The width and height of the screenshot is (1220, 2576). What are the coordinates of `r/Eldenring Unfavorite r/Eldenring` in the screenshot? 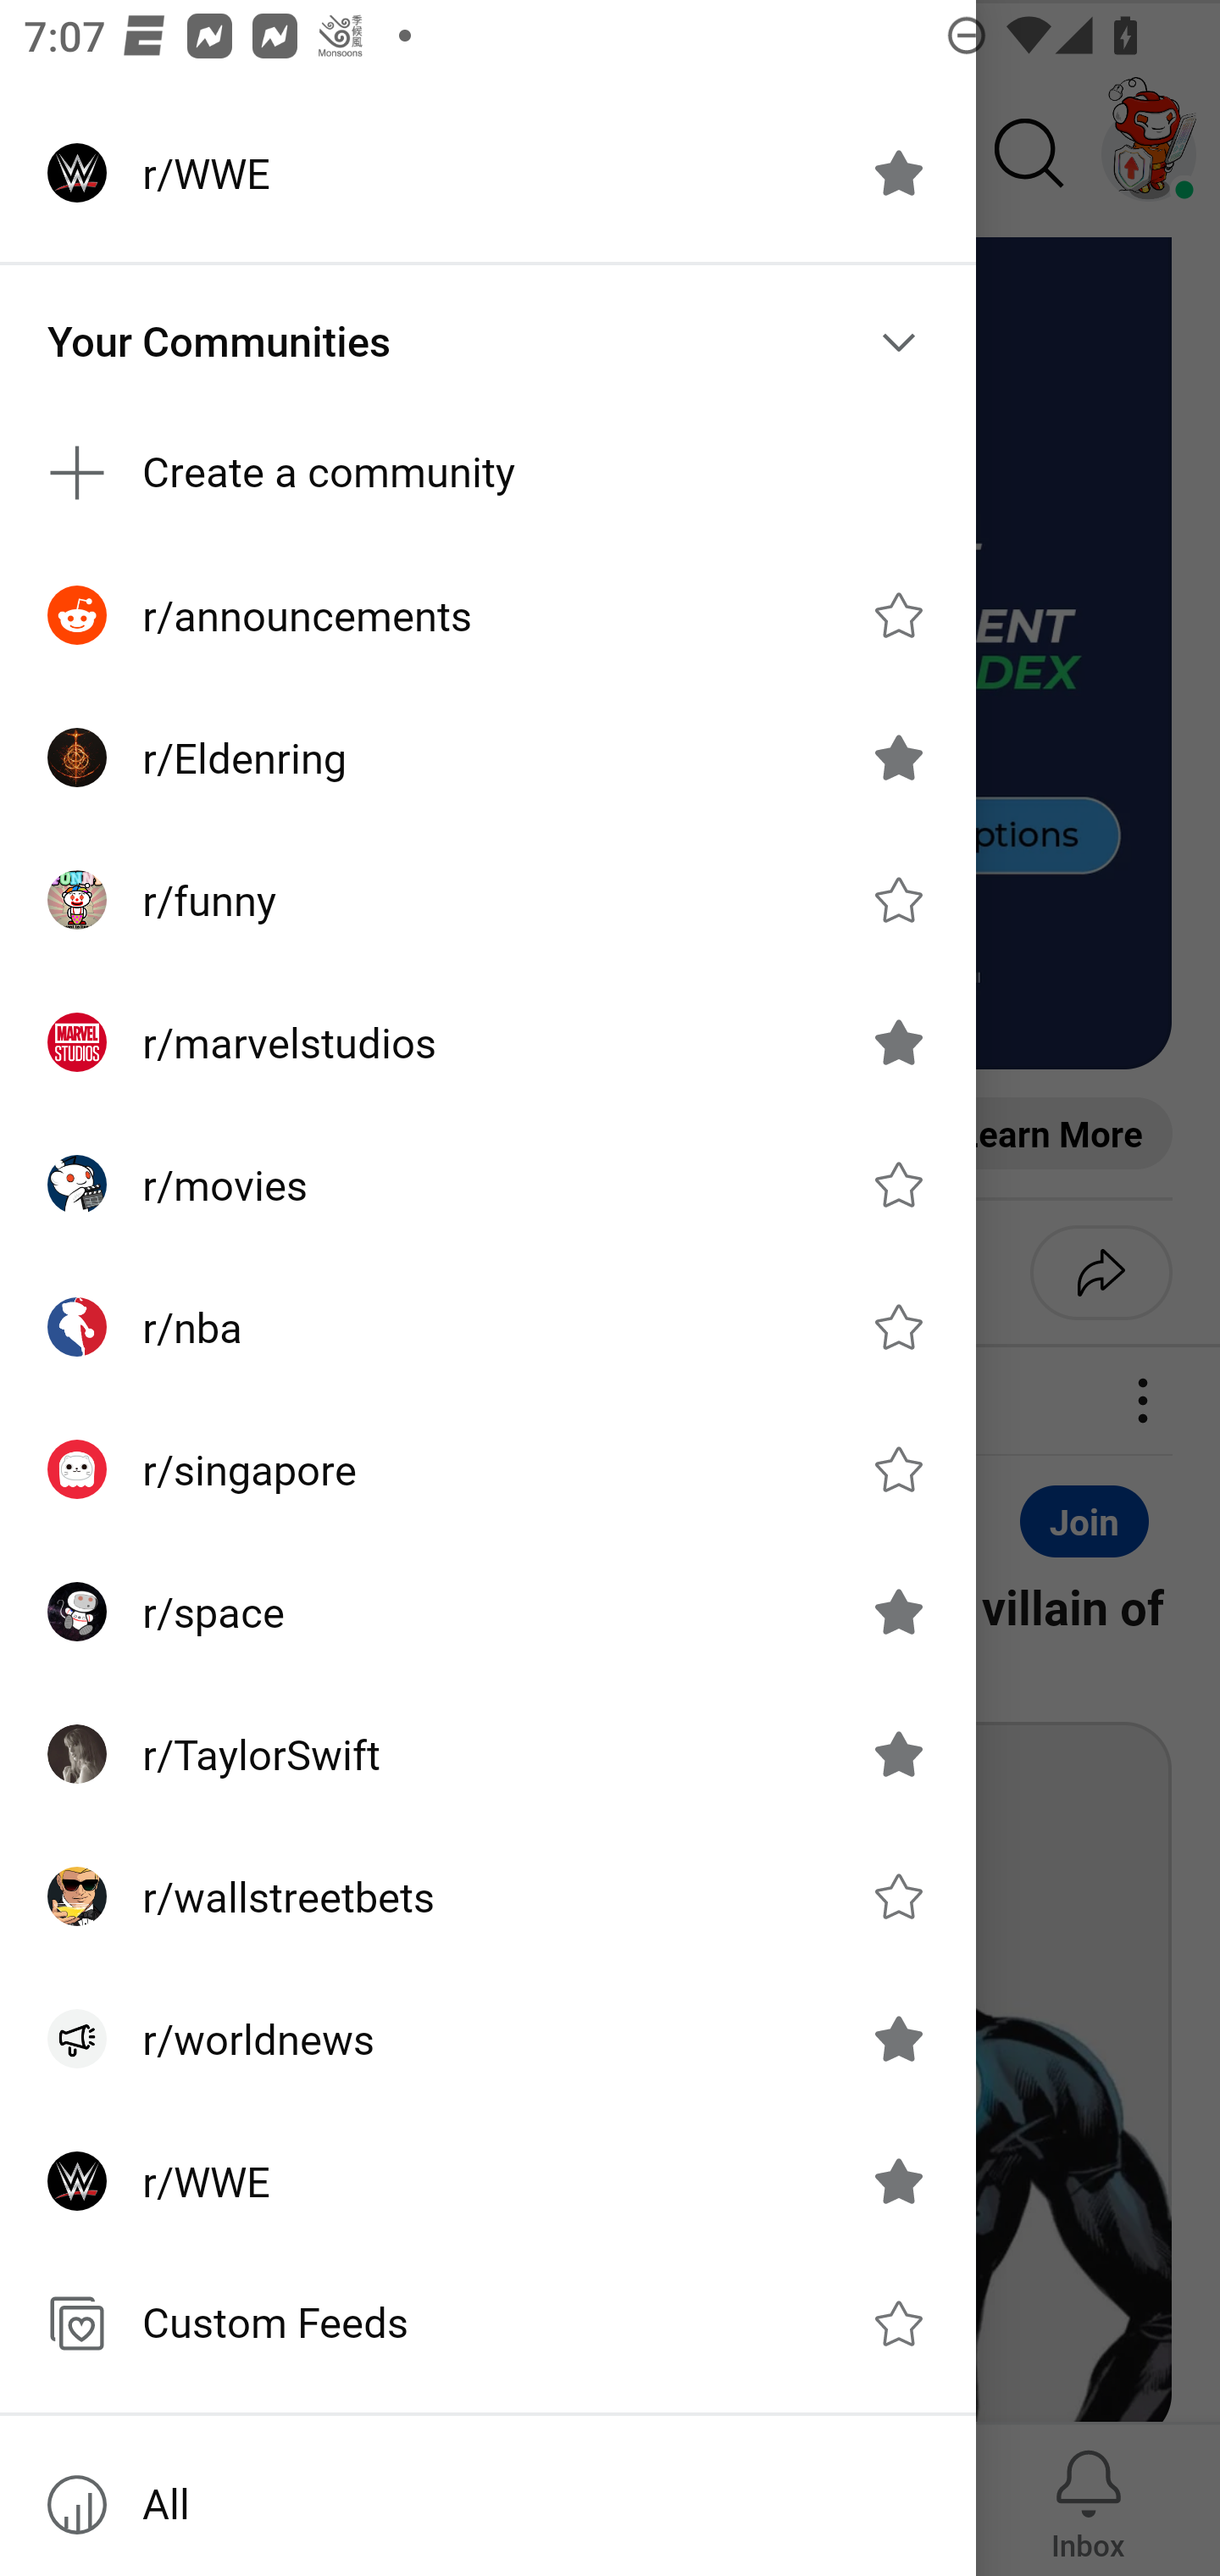 It's located at (488, 757).